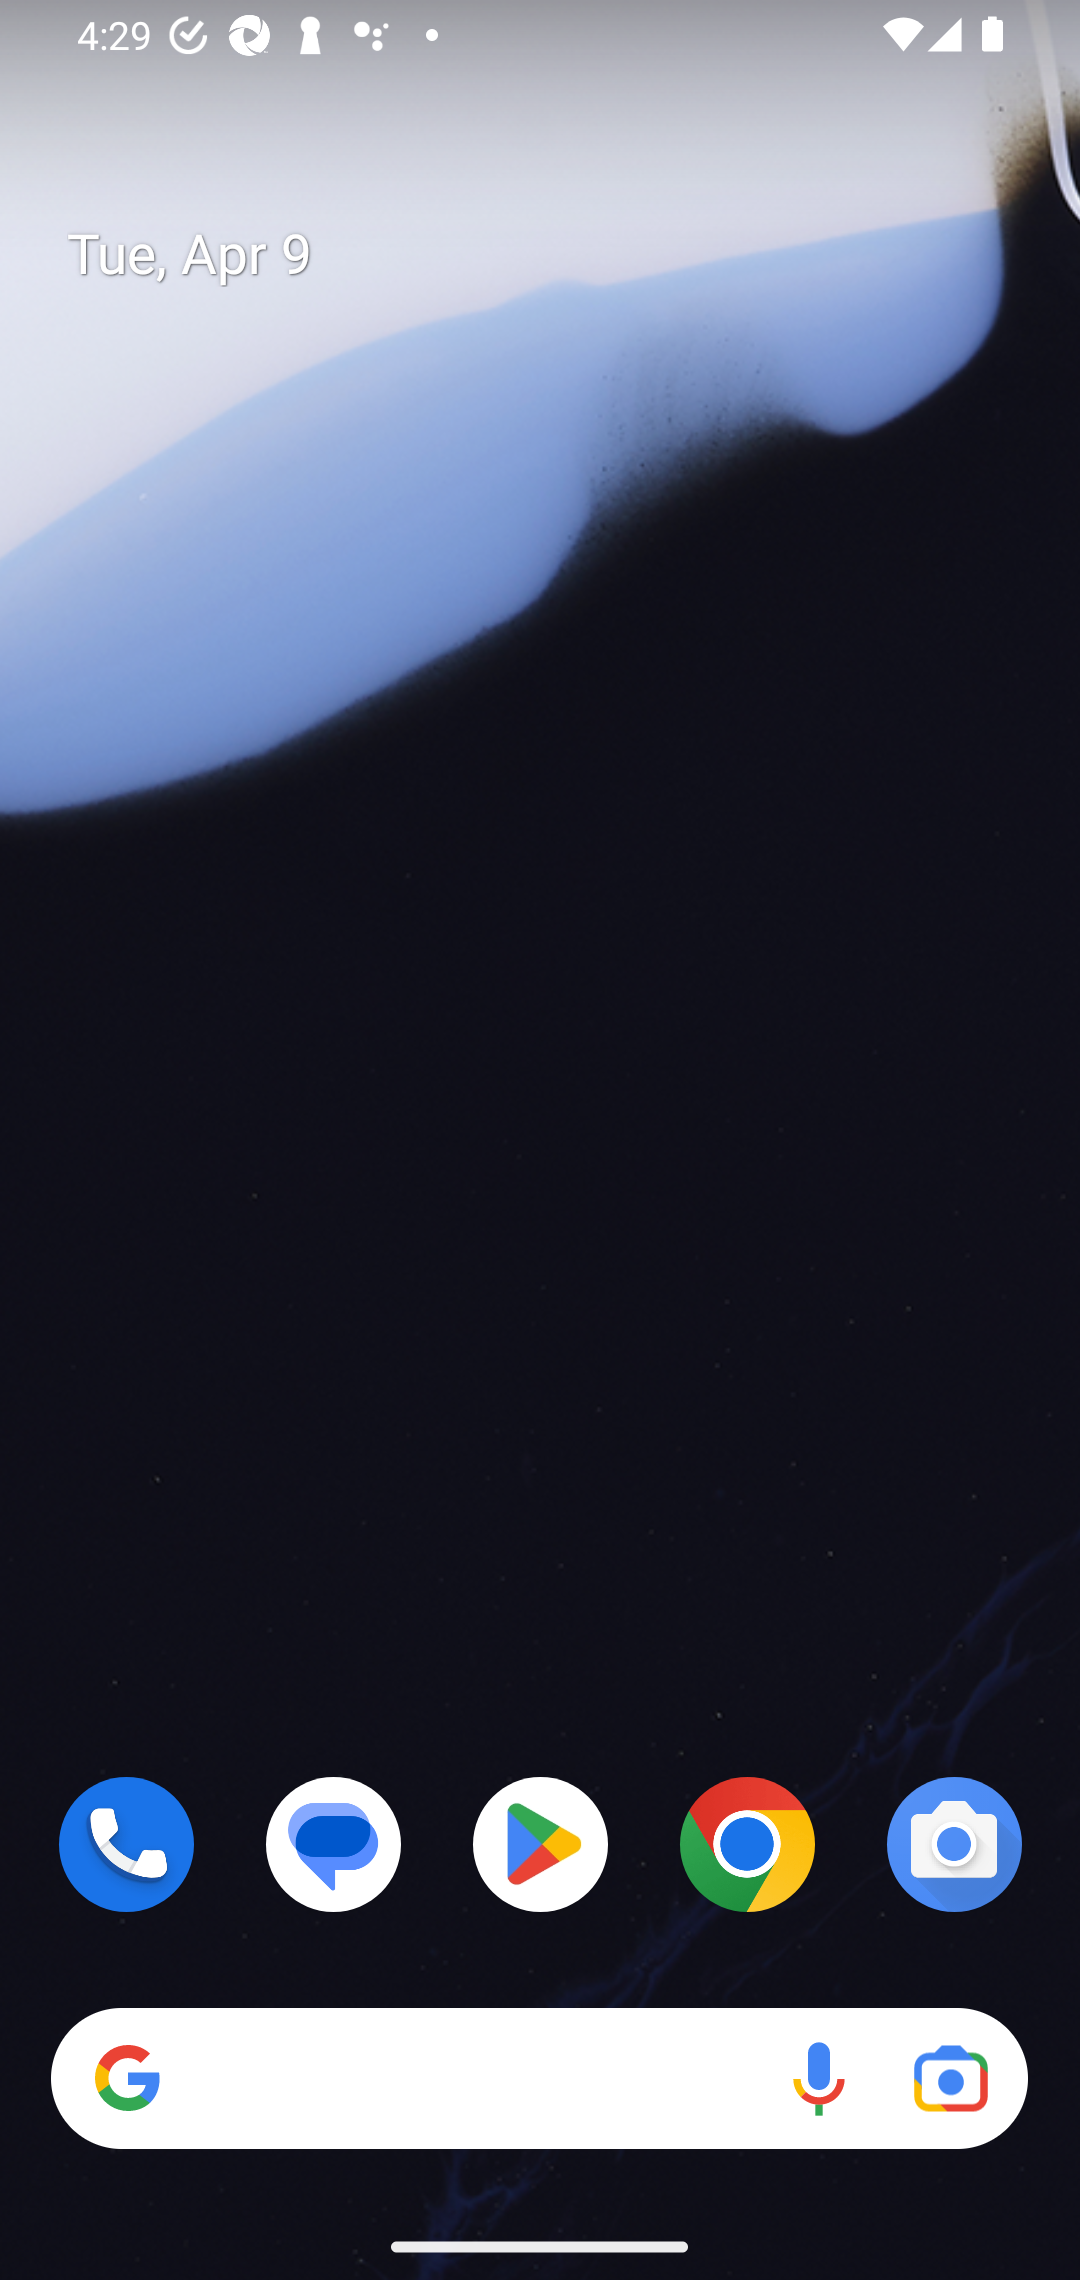 Image resolution: width=1080 pixels, height=2280 pixels. What do you see at coordinates (954, 1844) in the screenshot?
I see `Camera` at bounding box center [954, 1844].